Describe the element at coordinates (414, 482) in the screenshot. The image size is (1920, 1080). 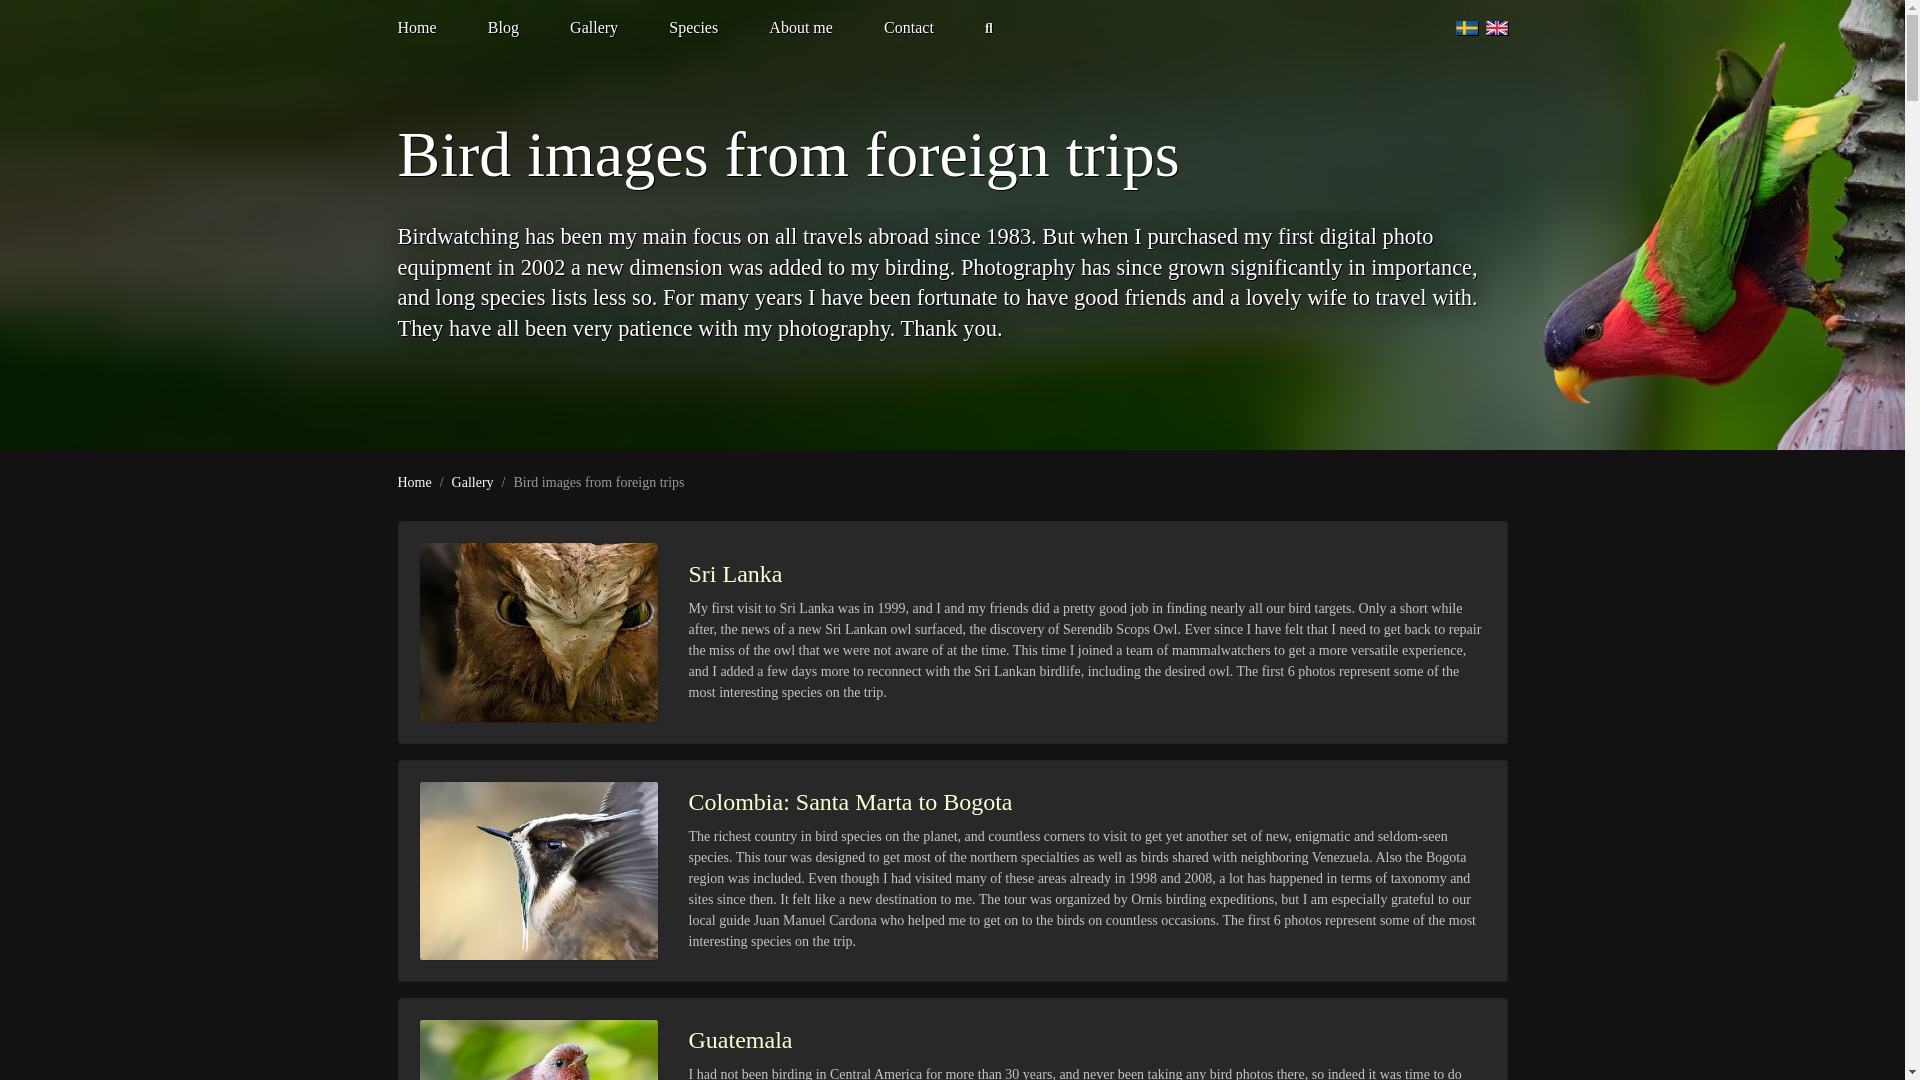
I see `Home` at that location.